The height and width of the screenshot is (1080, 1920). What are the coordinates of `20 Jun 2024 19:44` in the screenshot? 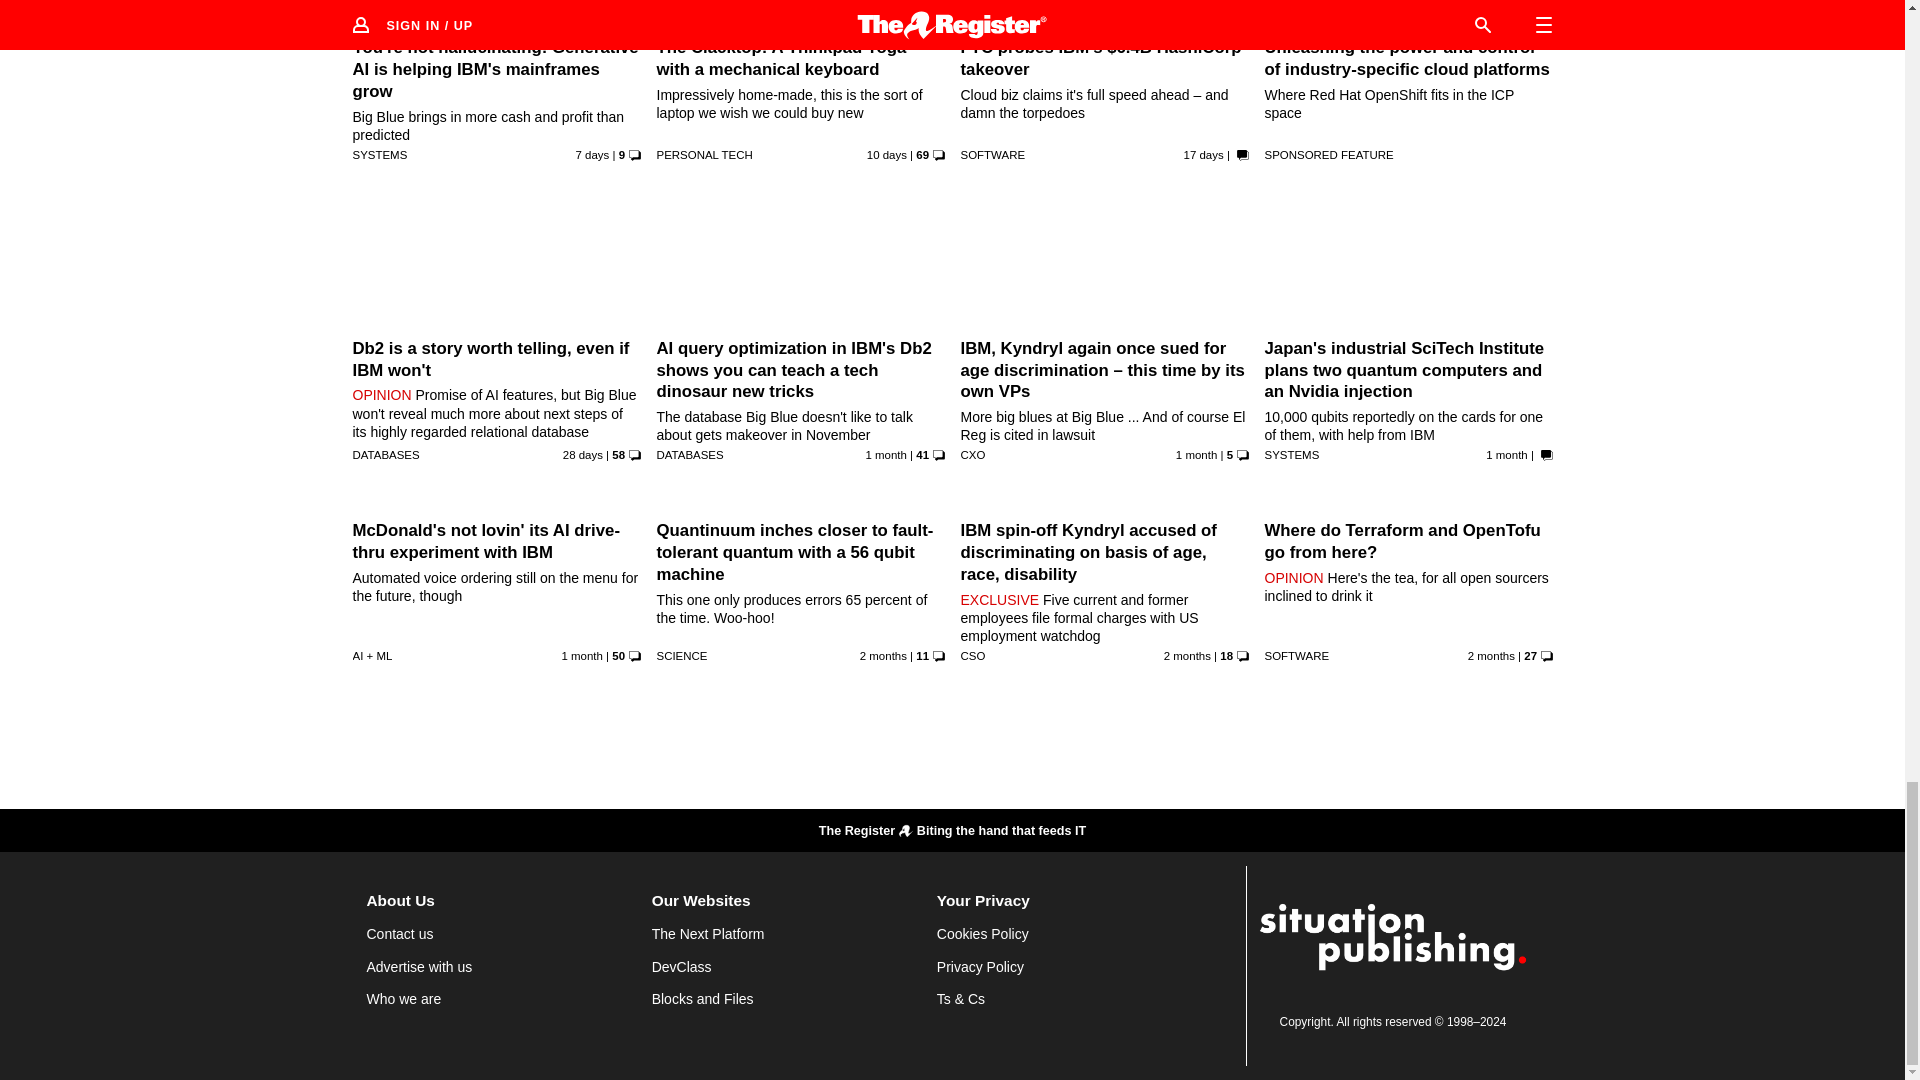 It's located at (1196, 455).